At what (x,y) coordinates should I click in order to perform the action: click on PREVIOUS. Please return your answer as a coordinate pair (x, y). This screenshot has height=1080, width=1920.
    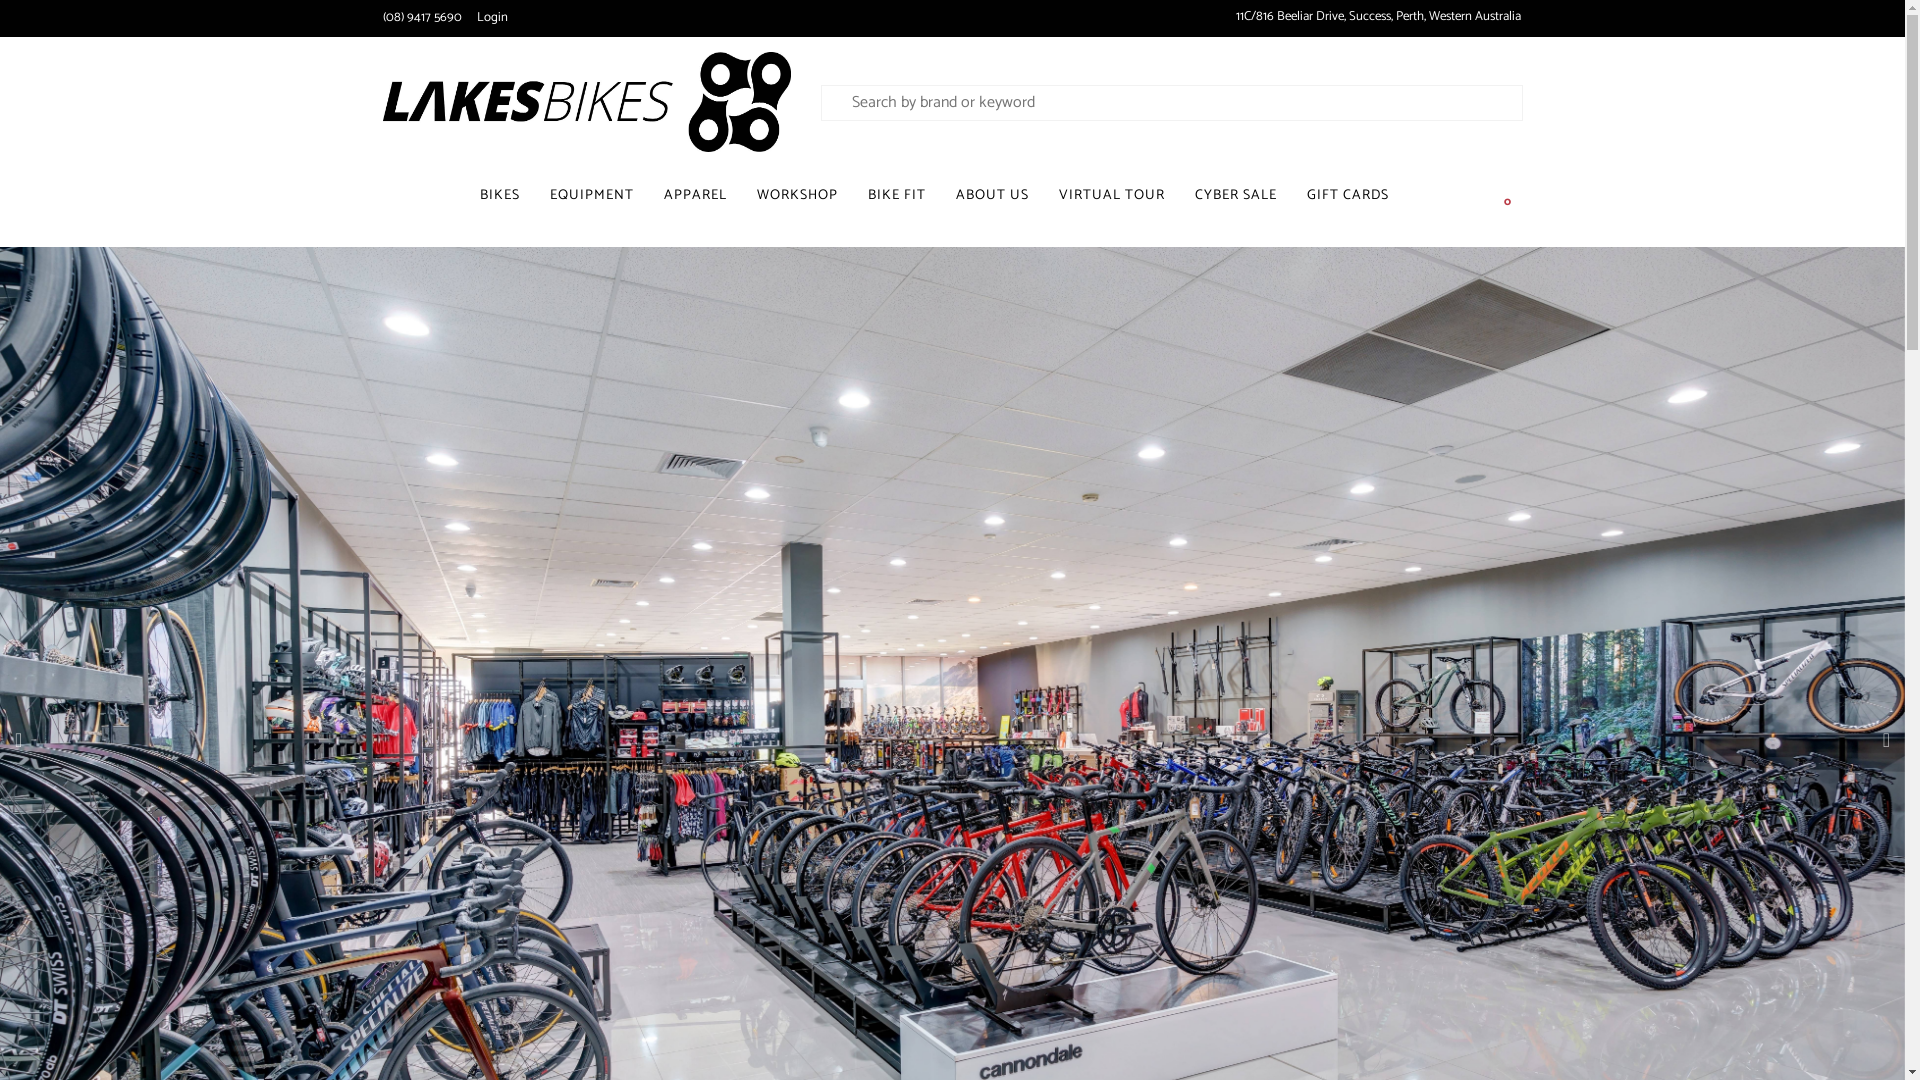
    Looking at the image, I should click on (65, 781).